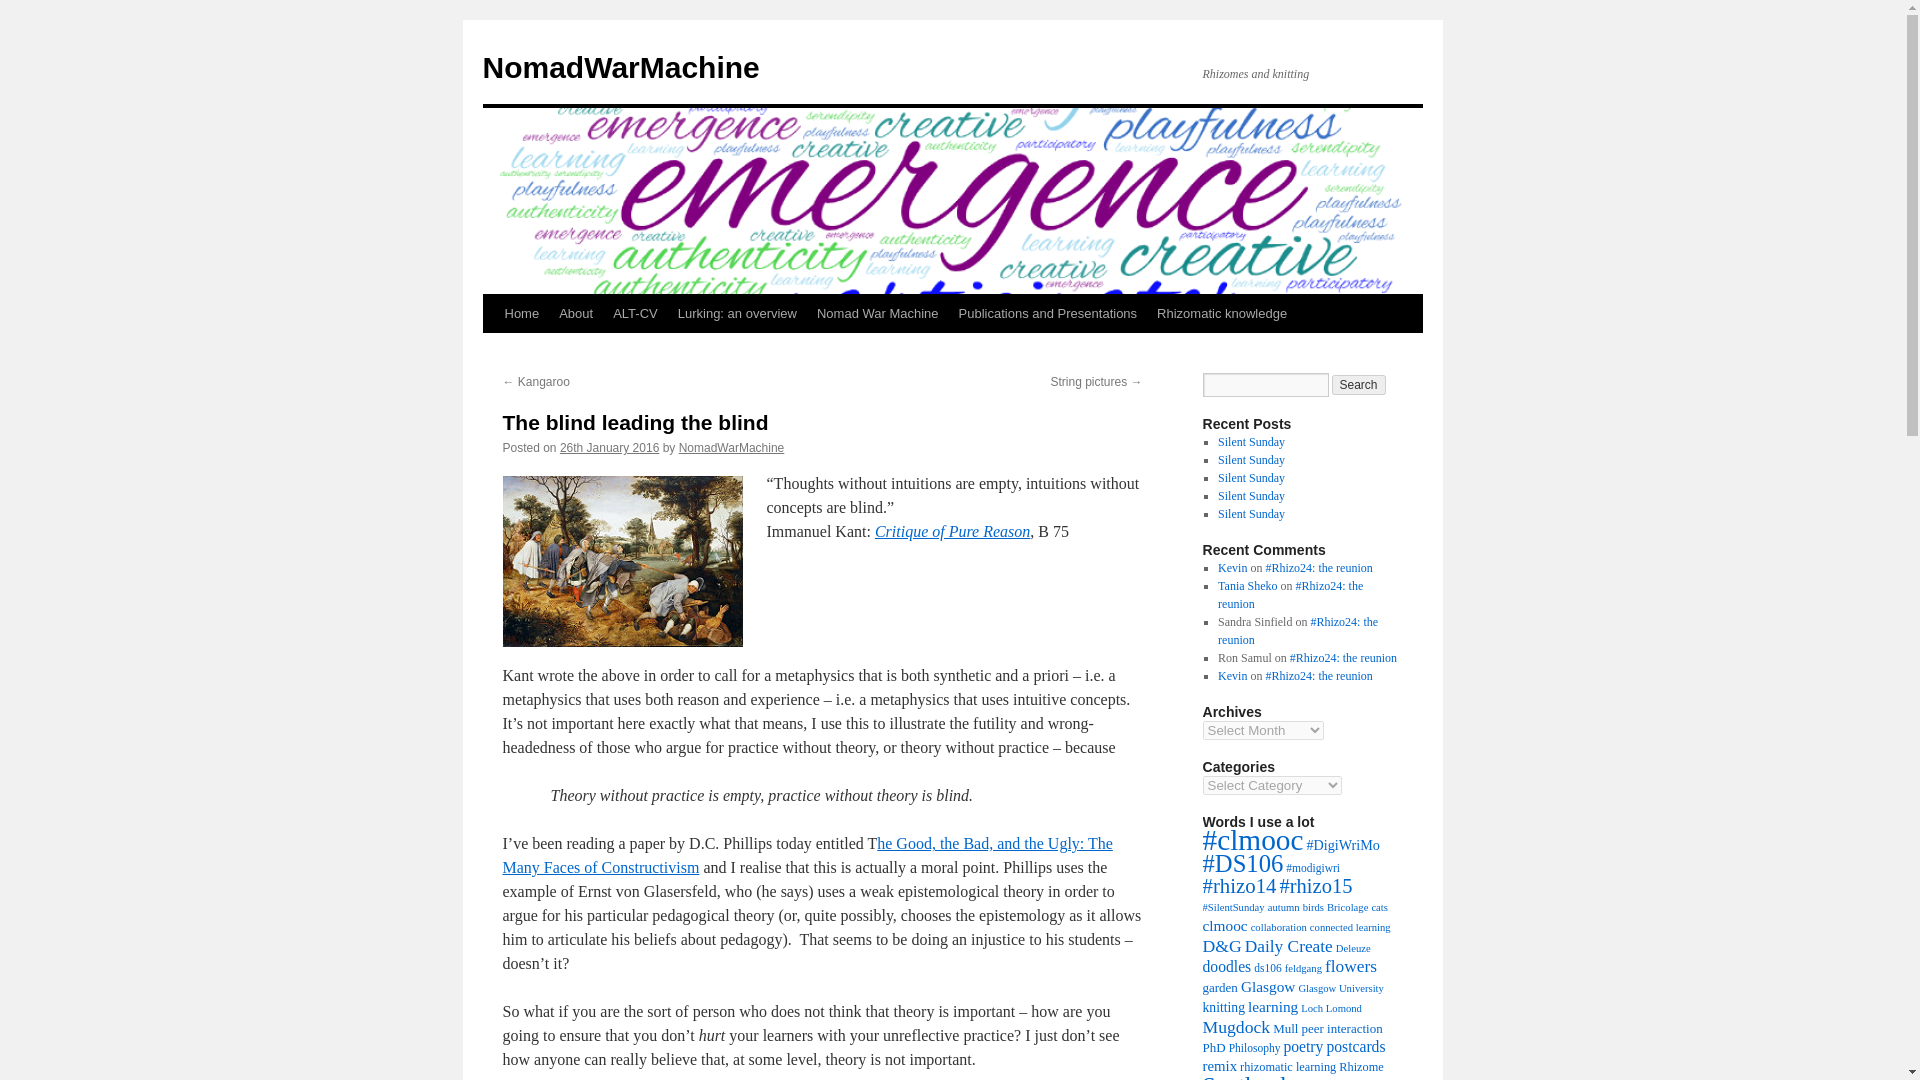  Describe the element at coordinates (737, 313) in the screenshot. I see `Lurking: an overview` at that location.